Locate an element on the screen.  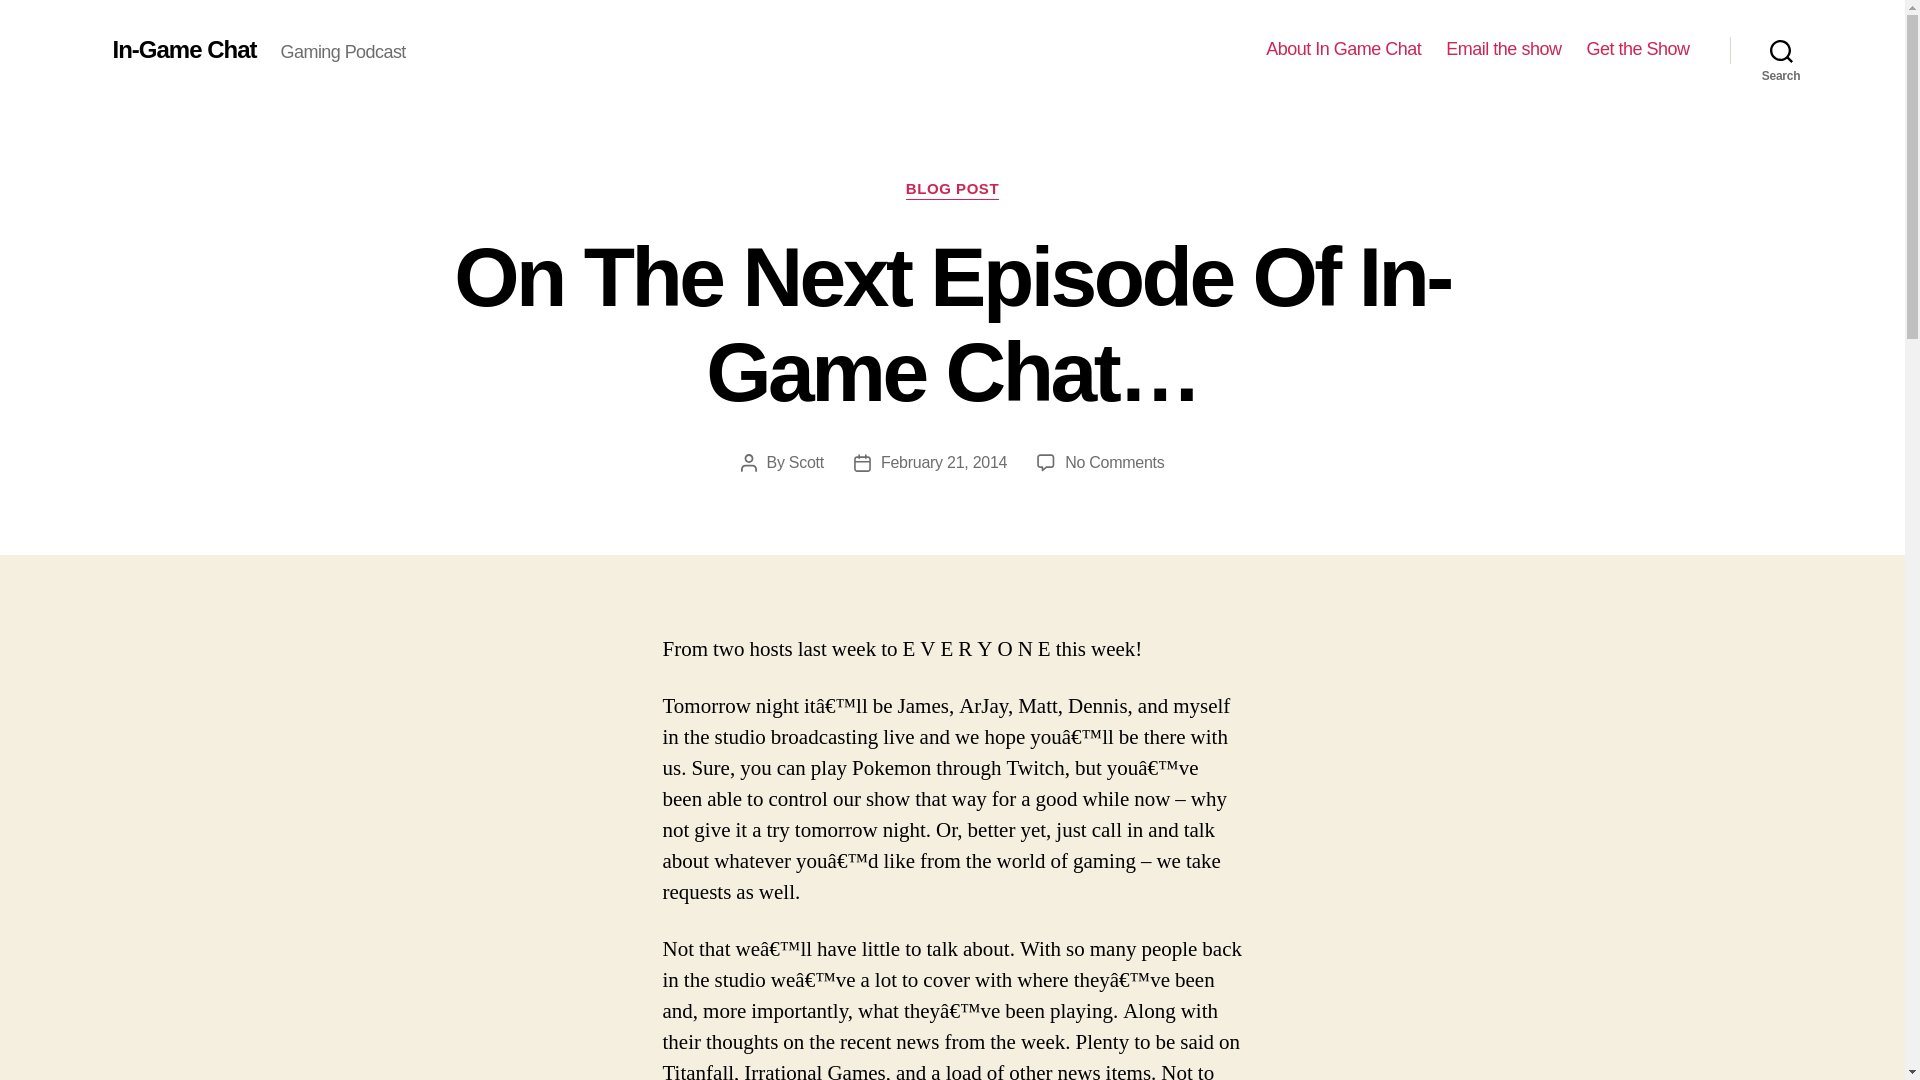
BLOG POST is located at coordinates (952, 190).